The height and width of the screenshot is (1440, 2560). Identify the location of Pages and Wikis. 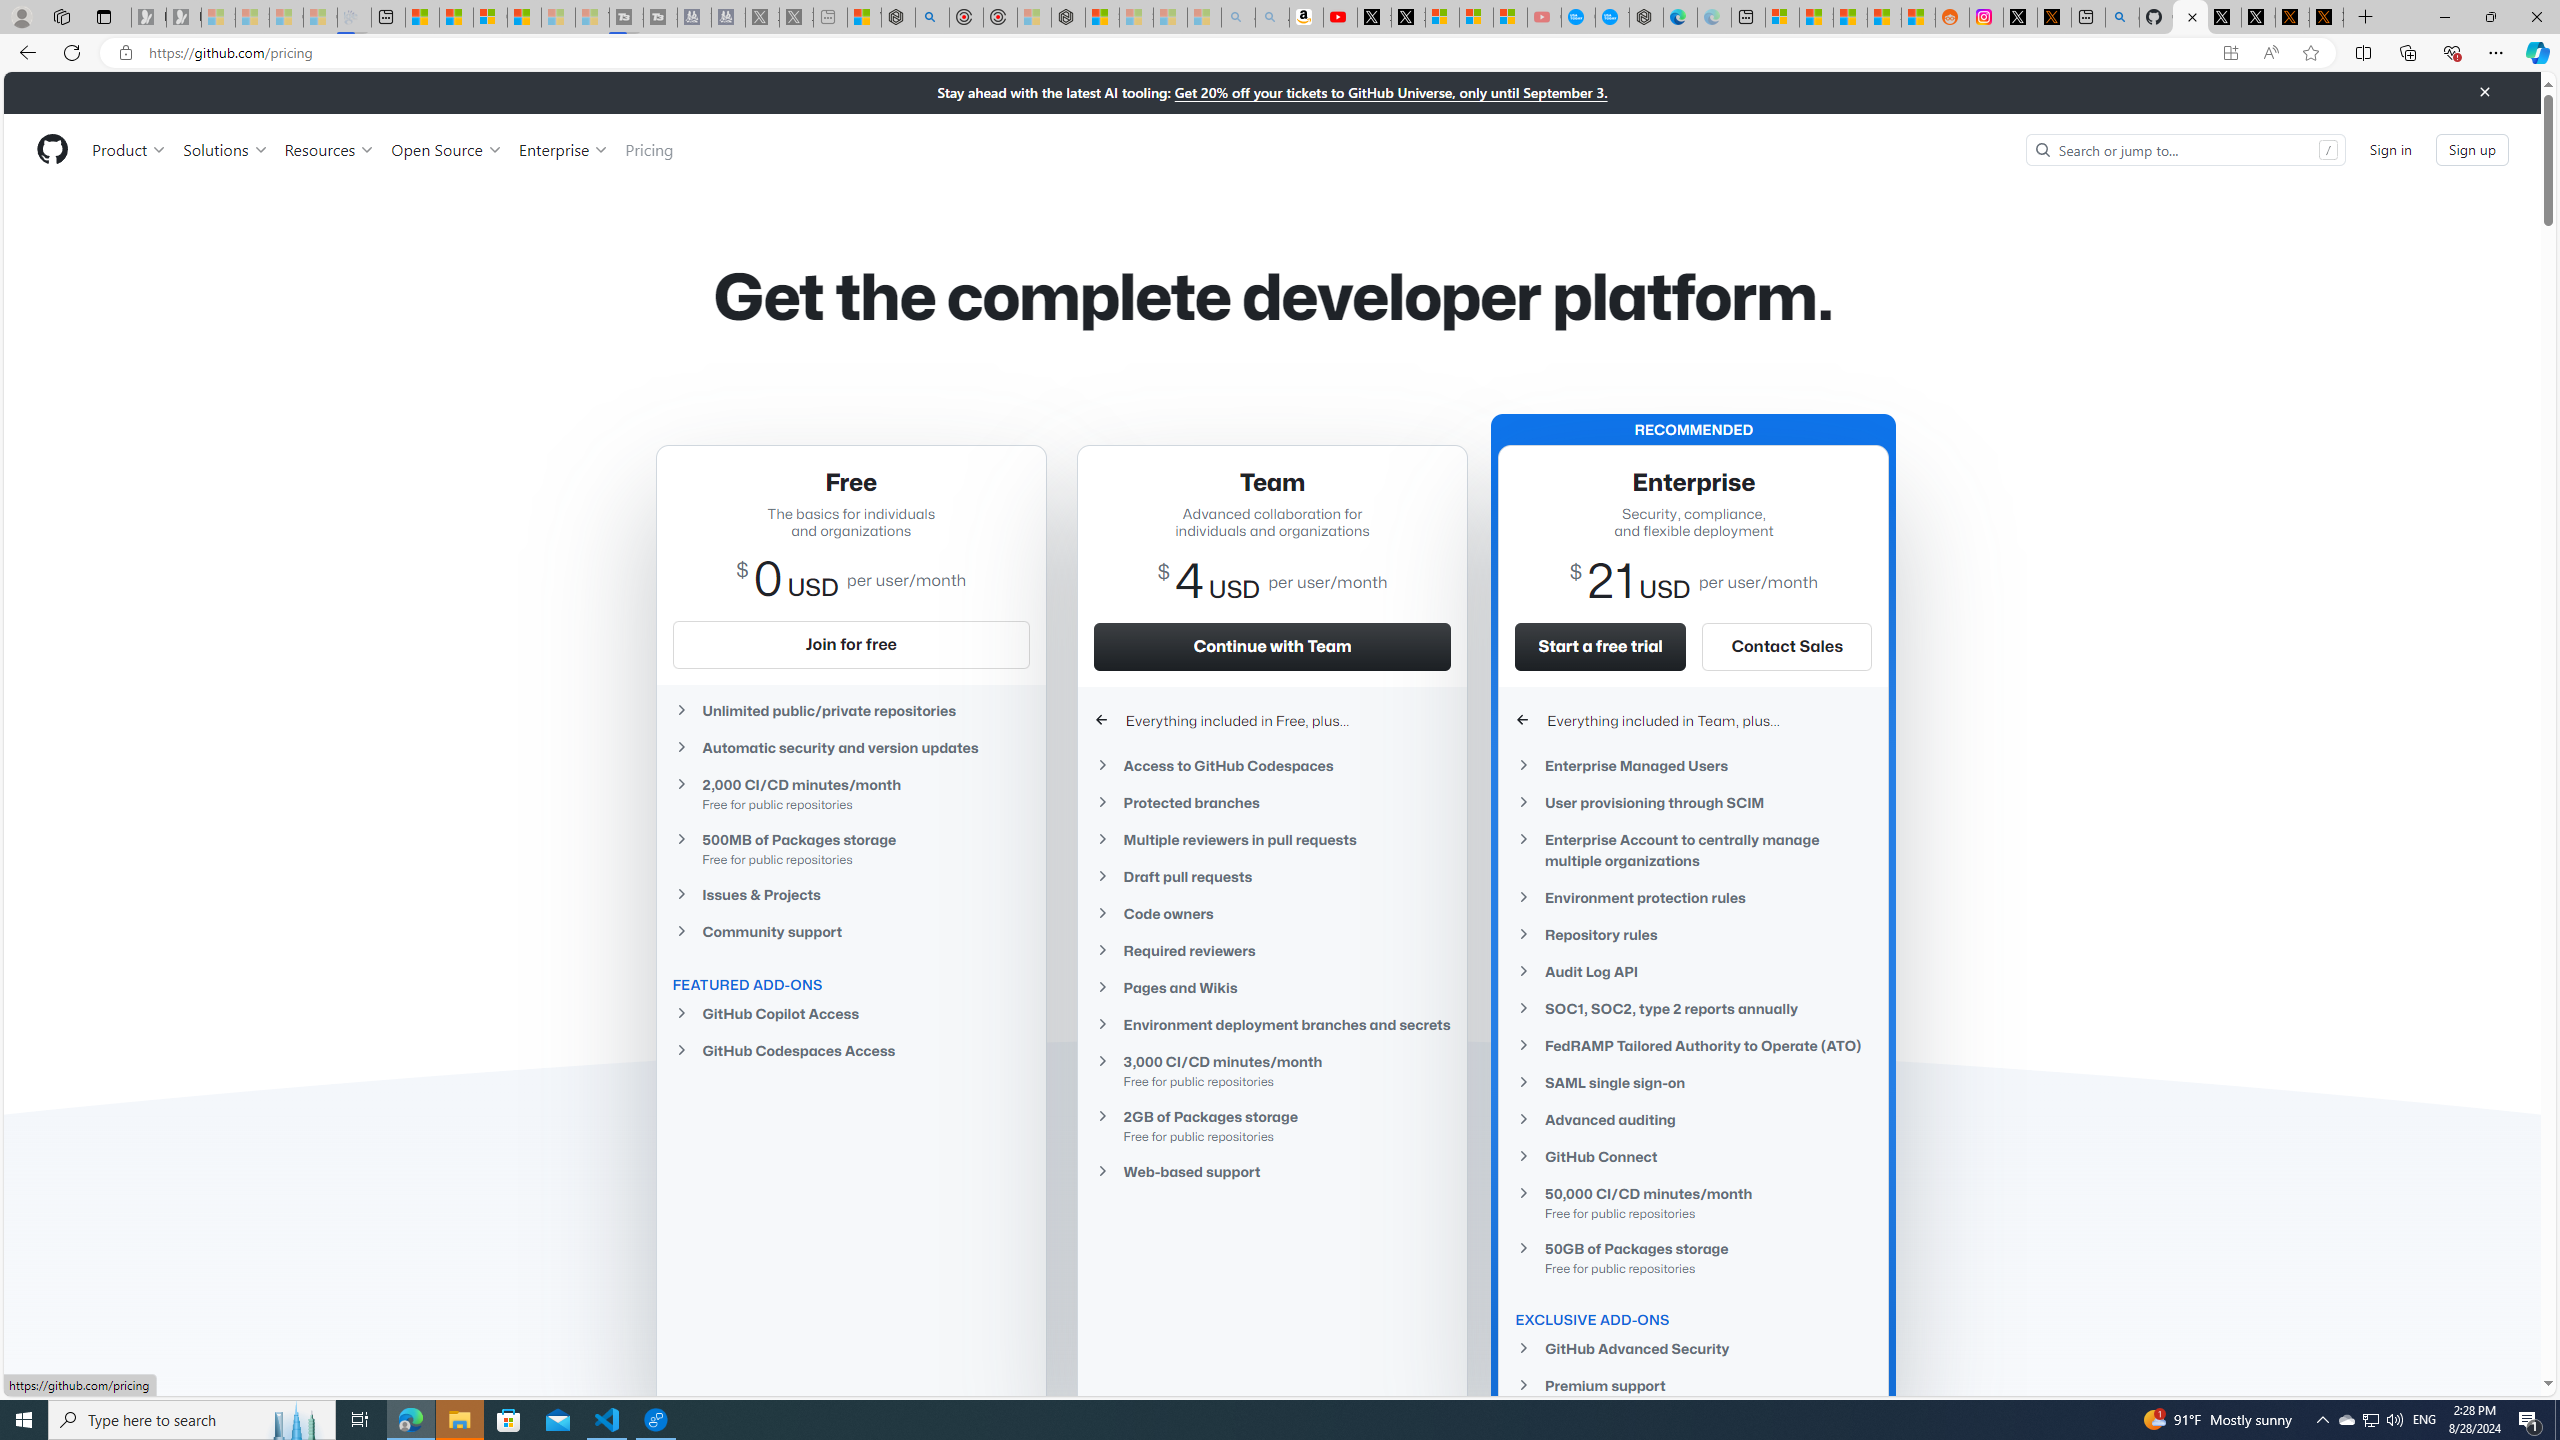
(1272, 986).